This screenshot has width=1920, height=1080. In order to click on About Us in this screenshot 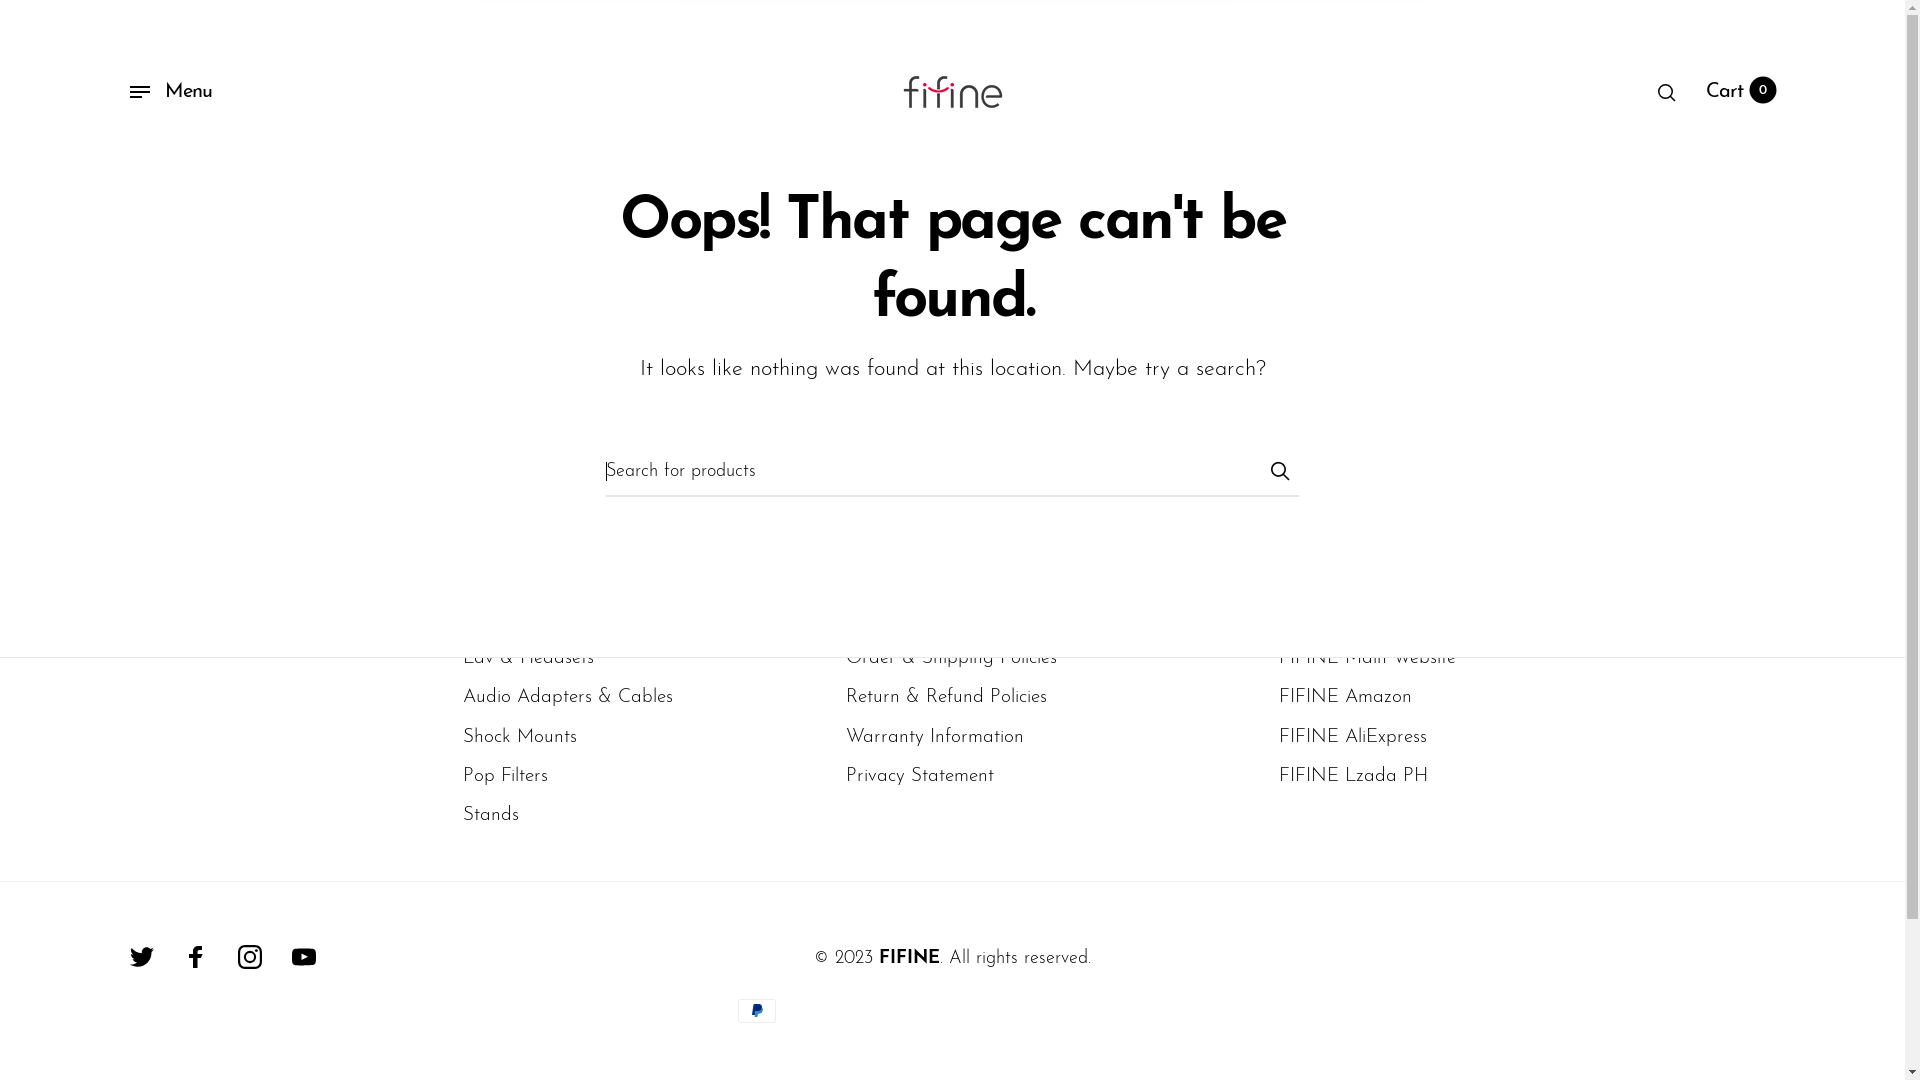, I will do `click(1317, 620)`.